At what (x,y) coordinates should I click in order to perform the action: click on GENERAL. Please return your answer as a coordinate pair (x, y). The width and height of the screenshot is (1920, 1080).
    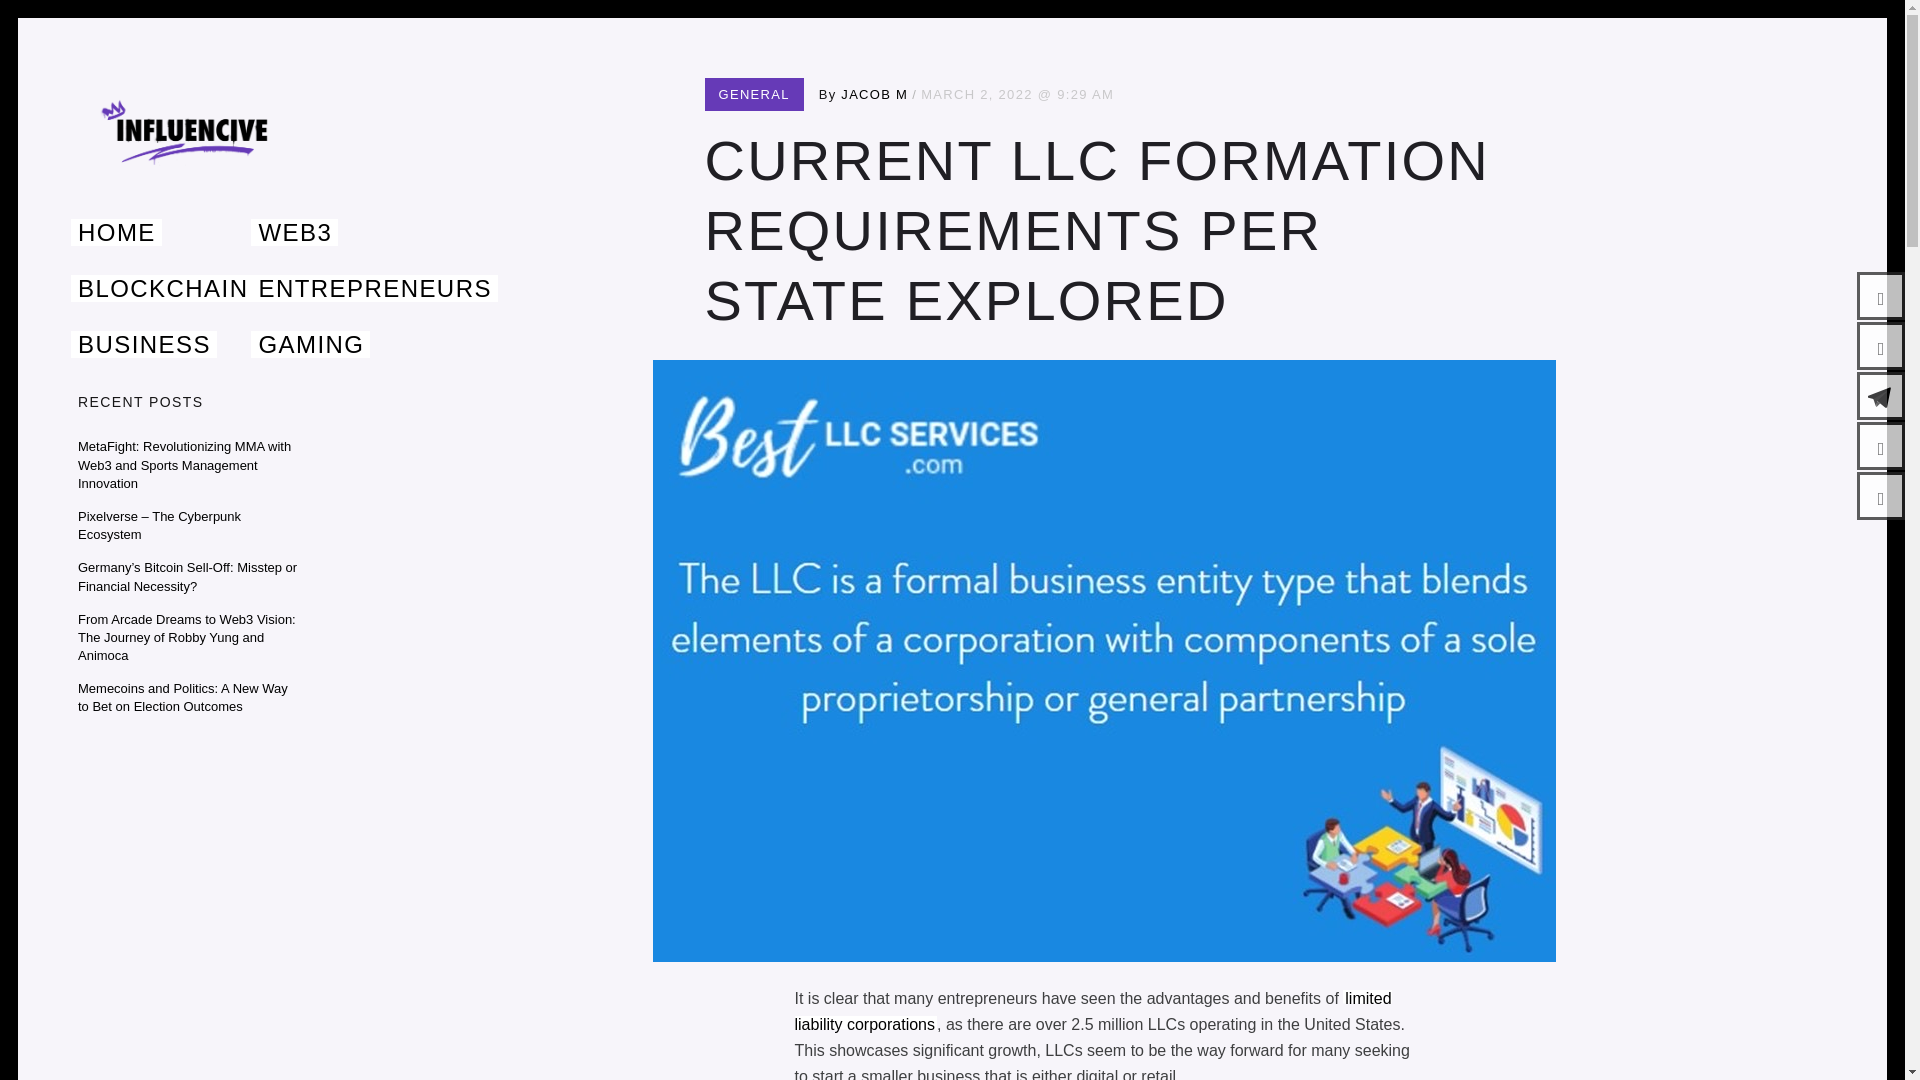
    Looking at the image, I should click on (754, 94).